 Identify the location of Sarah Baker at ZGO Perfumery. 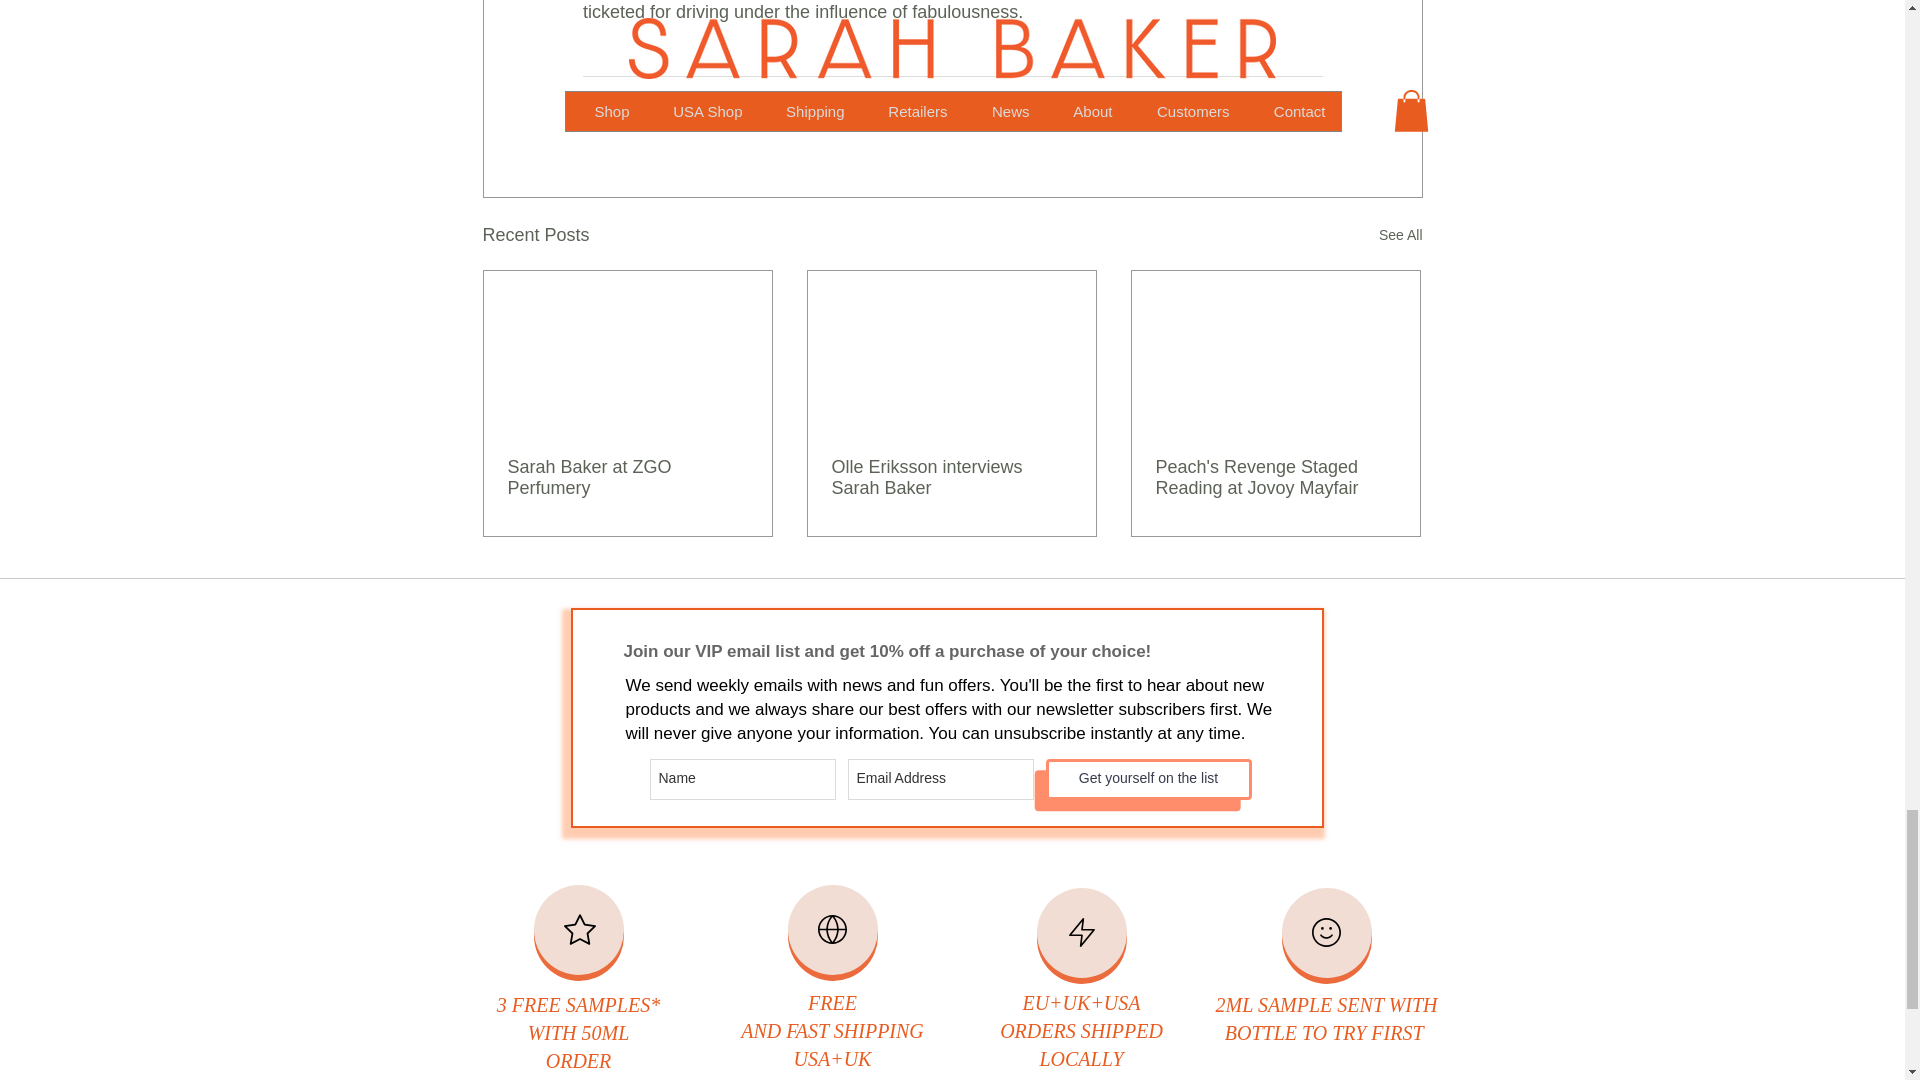
(628, 477).